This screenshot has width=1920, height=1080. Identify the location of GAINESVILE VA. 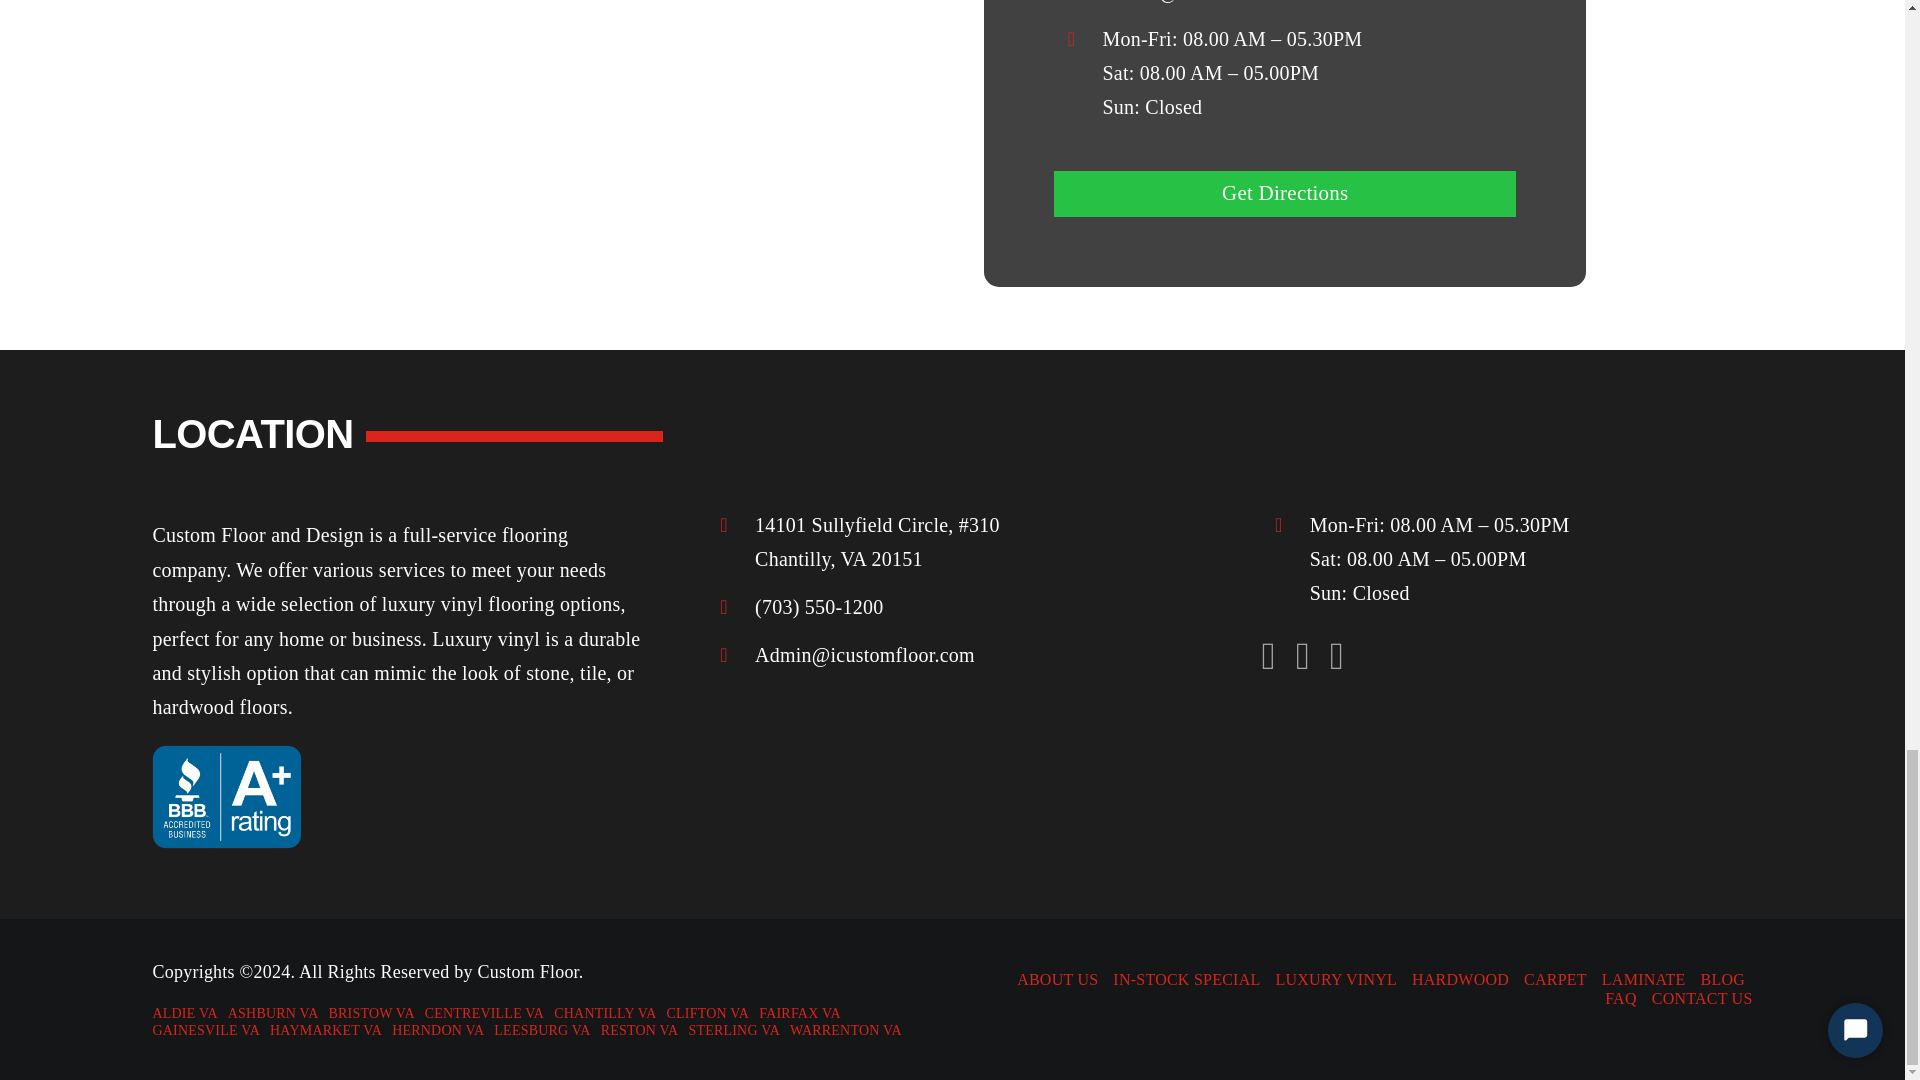
(210, 1031).